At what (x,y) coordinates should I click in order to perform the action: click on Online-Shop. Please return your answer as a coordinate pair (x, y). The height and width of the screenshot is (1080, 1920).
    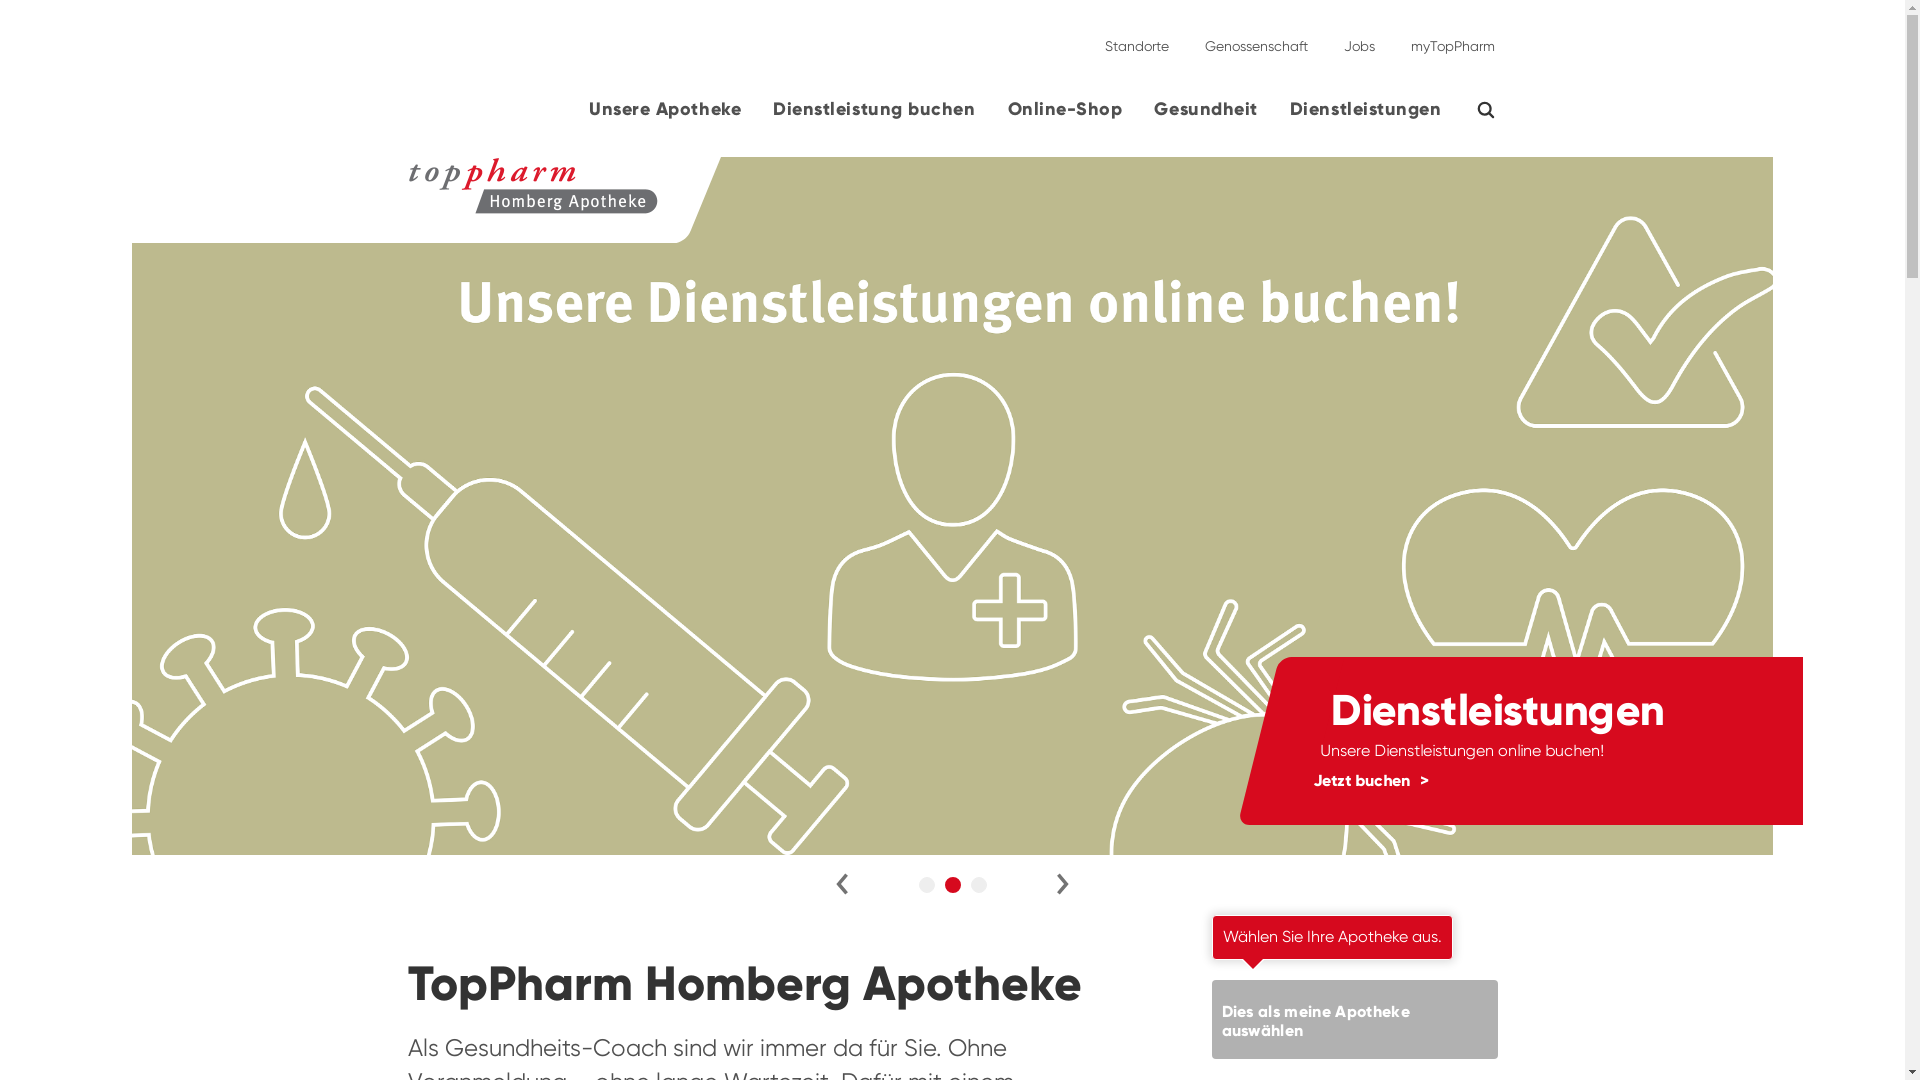
    Looking at the image, I should click on (1066, 117).